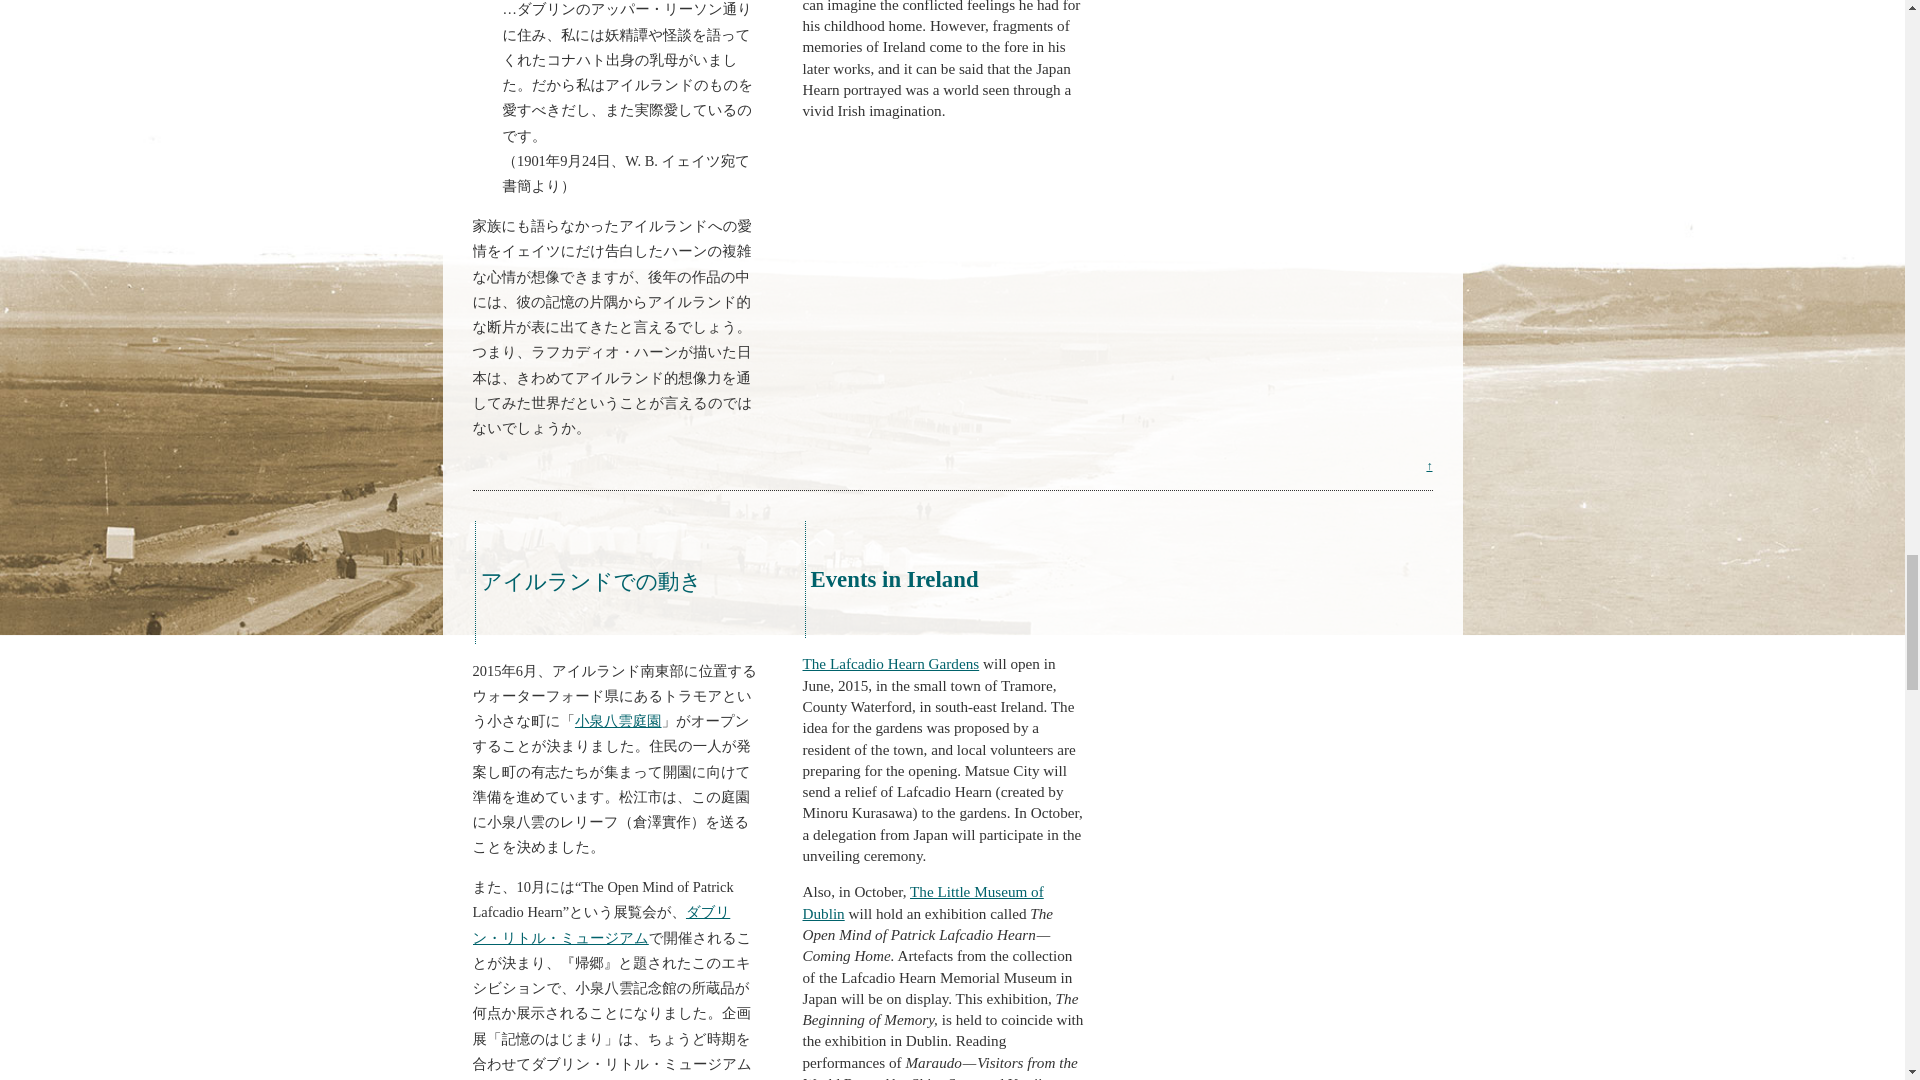 The image size is (1920, 1080). I want to click on The Little Museum of Dublin, so click(922, 902).